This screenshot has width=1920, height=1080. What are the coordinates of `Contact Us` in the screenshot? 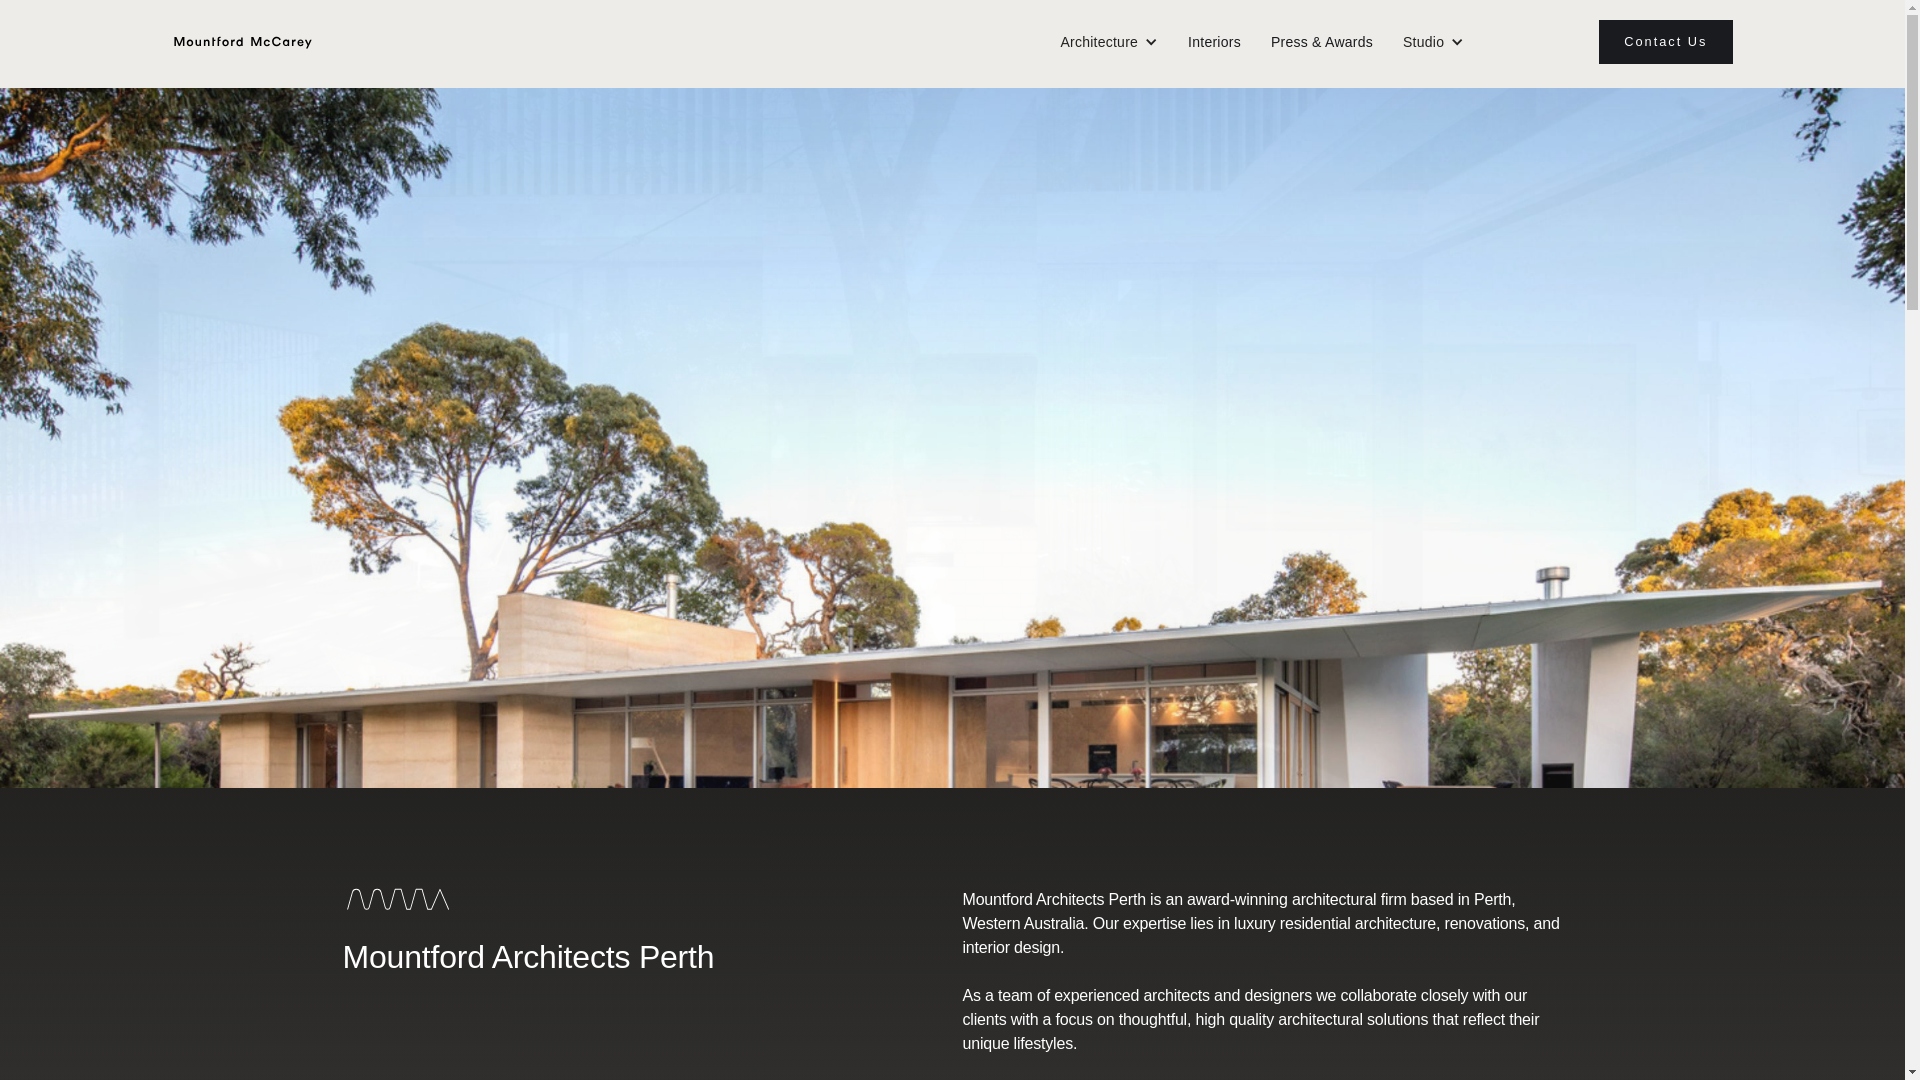 It's located at (1666, 42).